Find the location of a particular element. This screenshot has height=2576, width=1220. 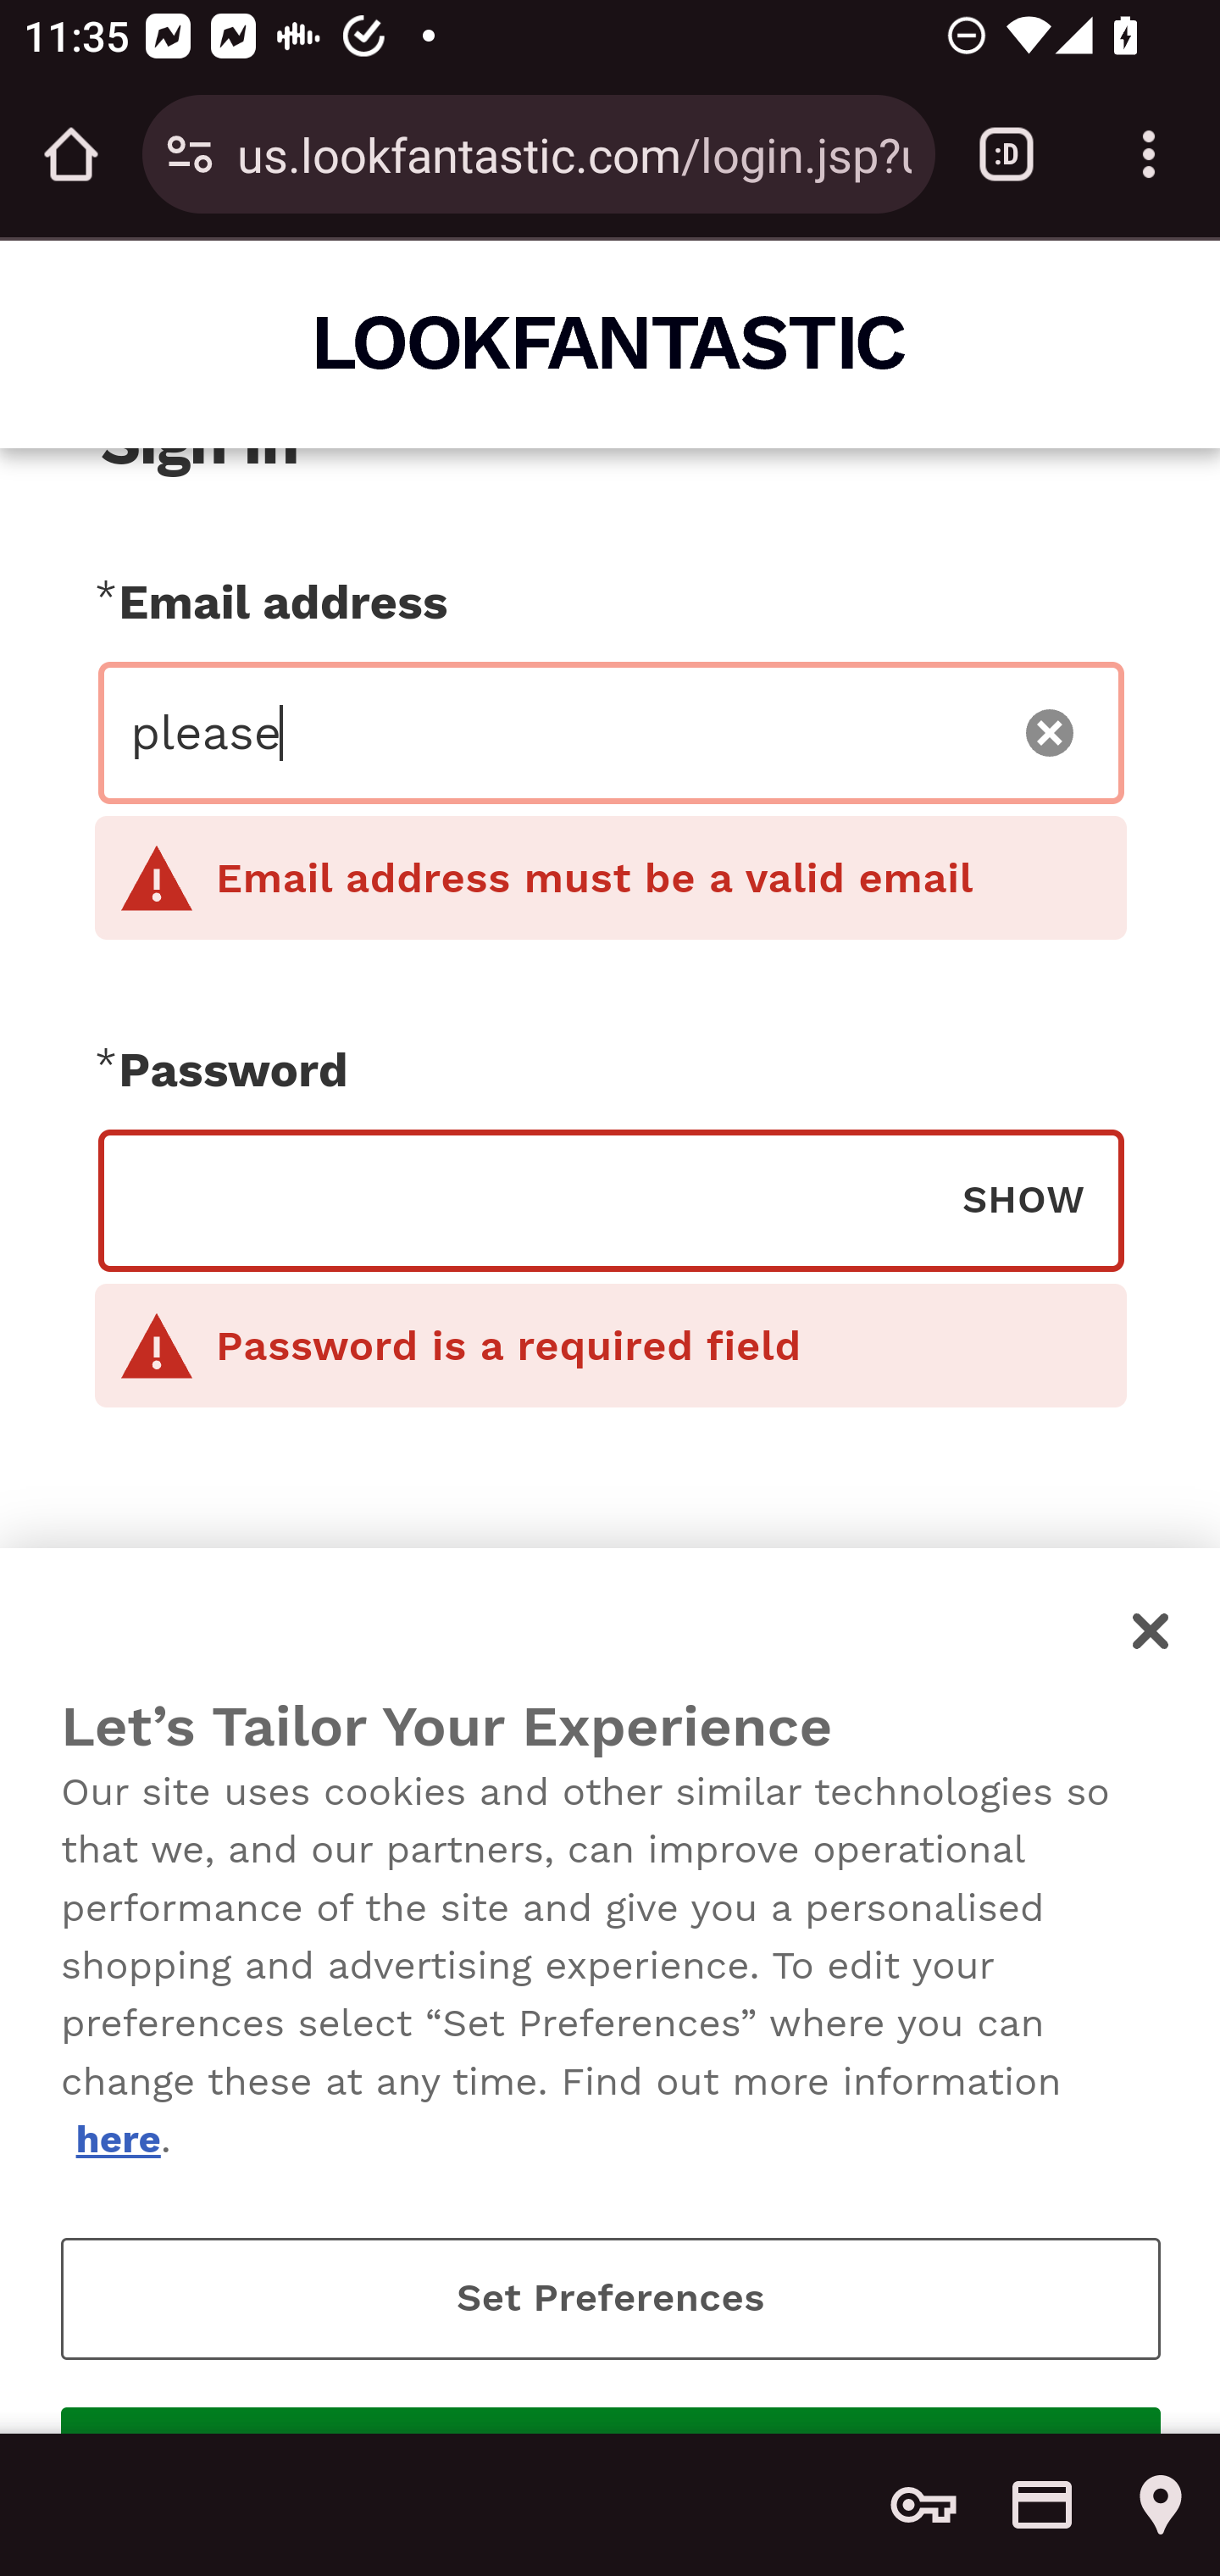

Set Preferences is located at coordinates (611, 2298).